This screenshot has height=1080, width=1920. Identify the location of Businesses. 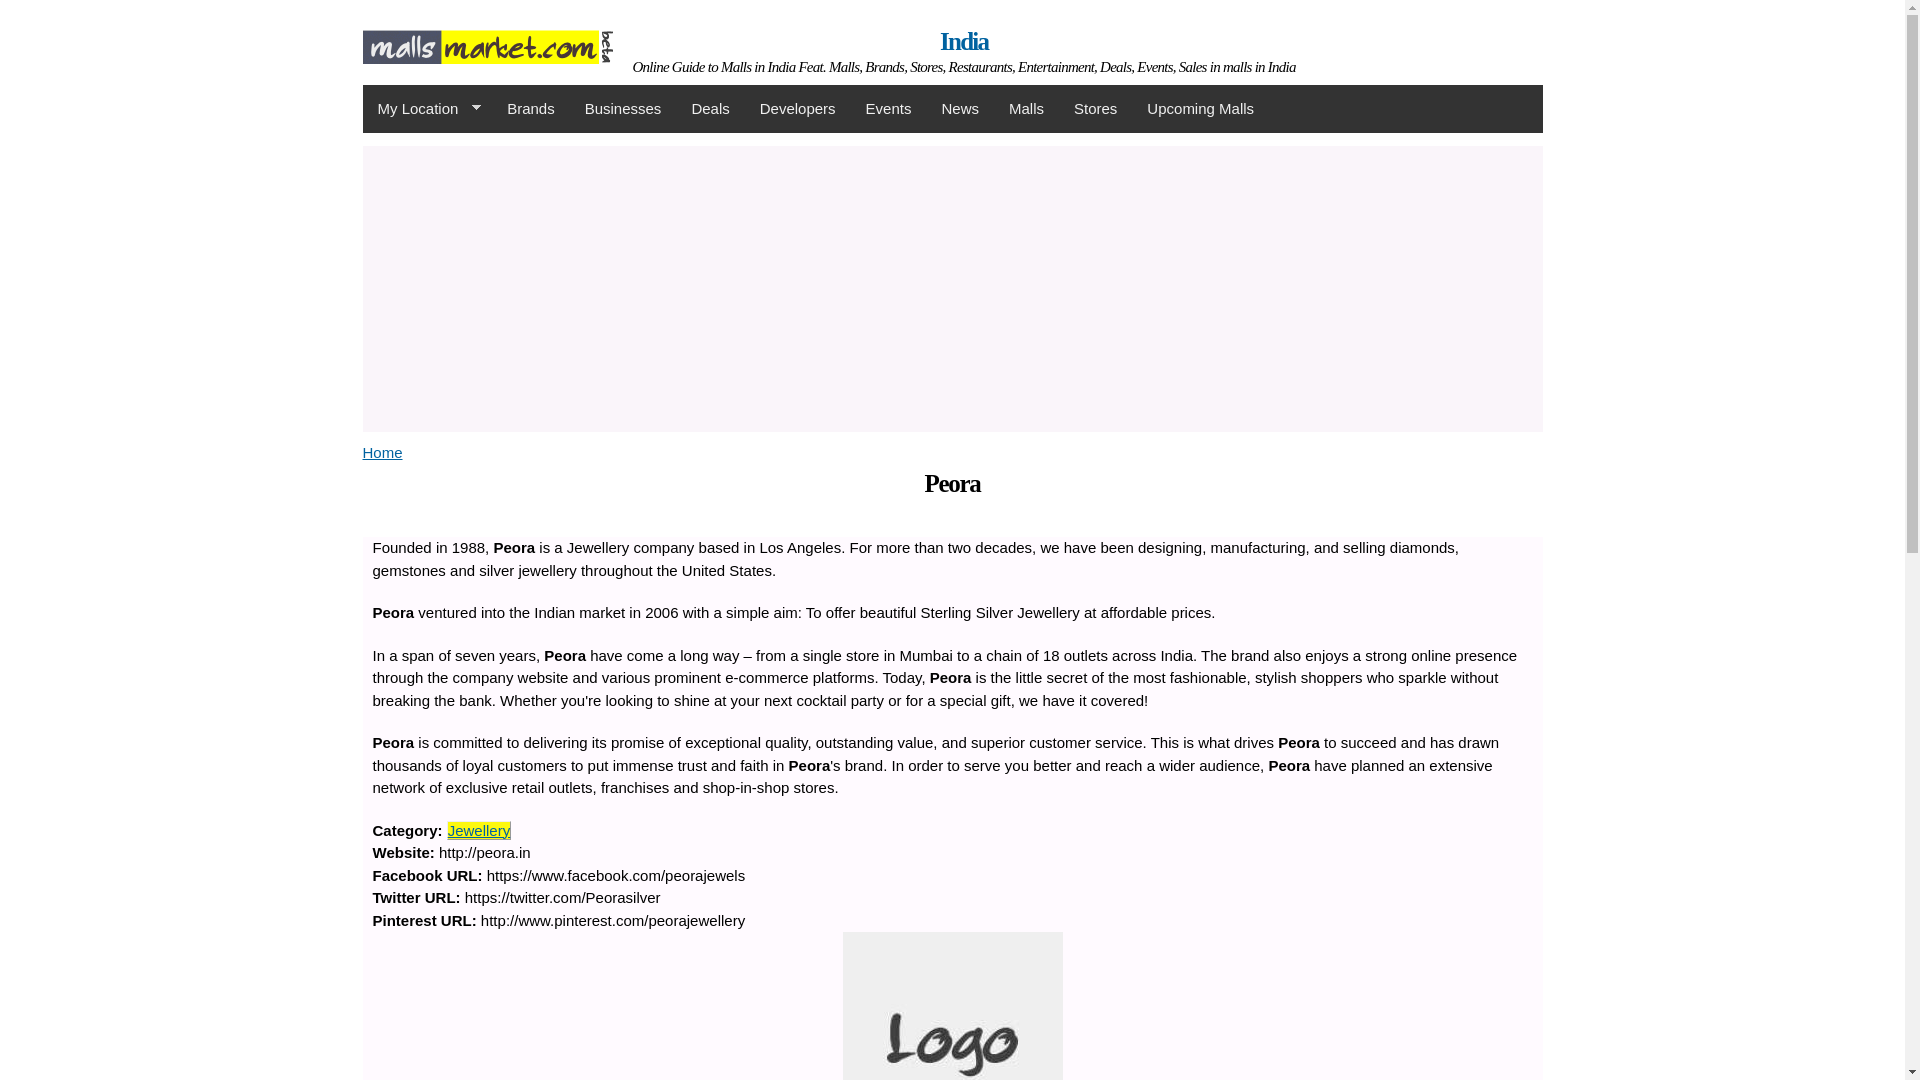
(624, 108).